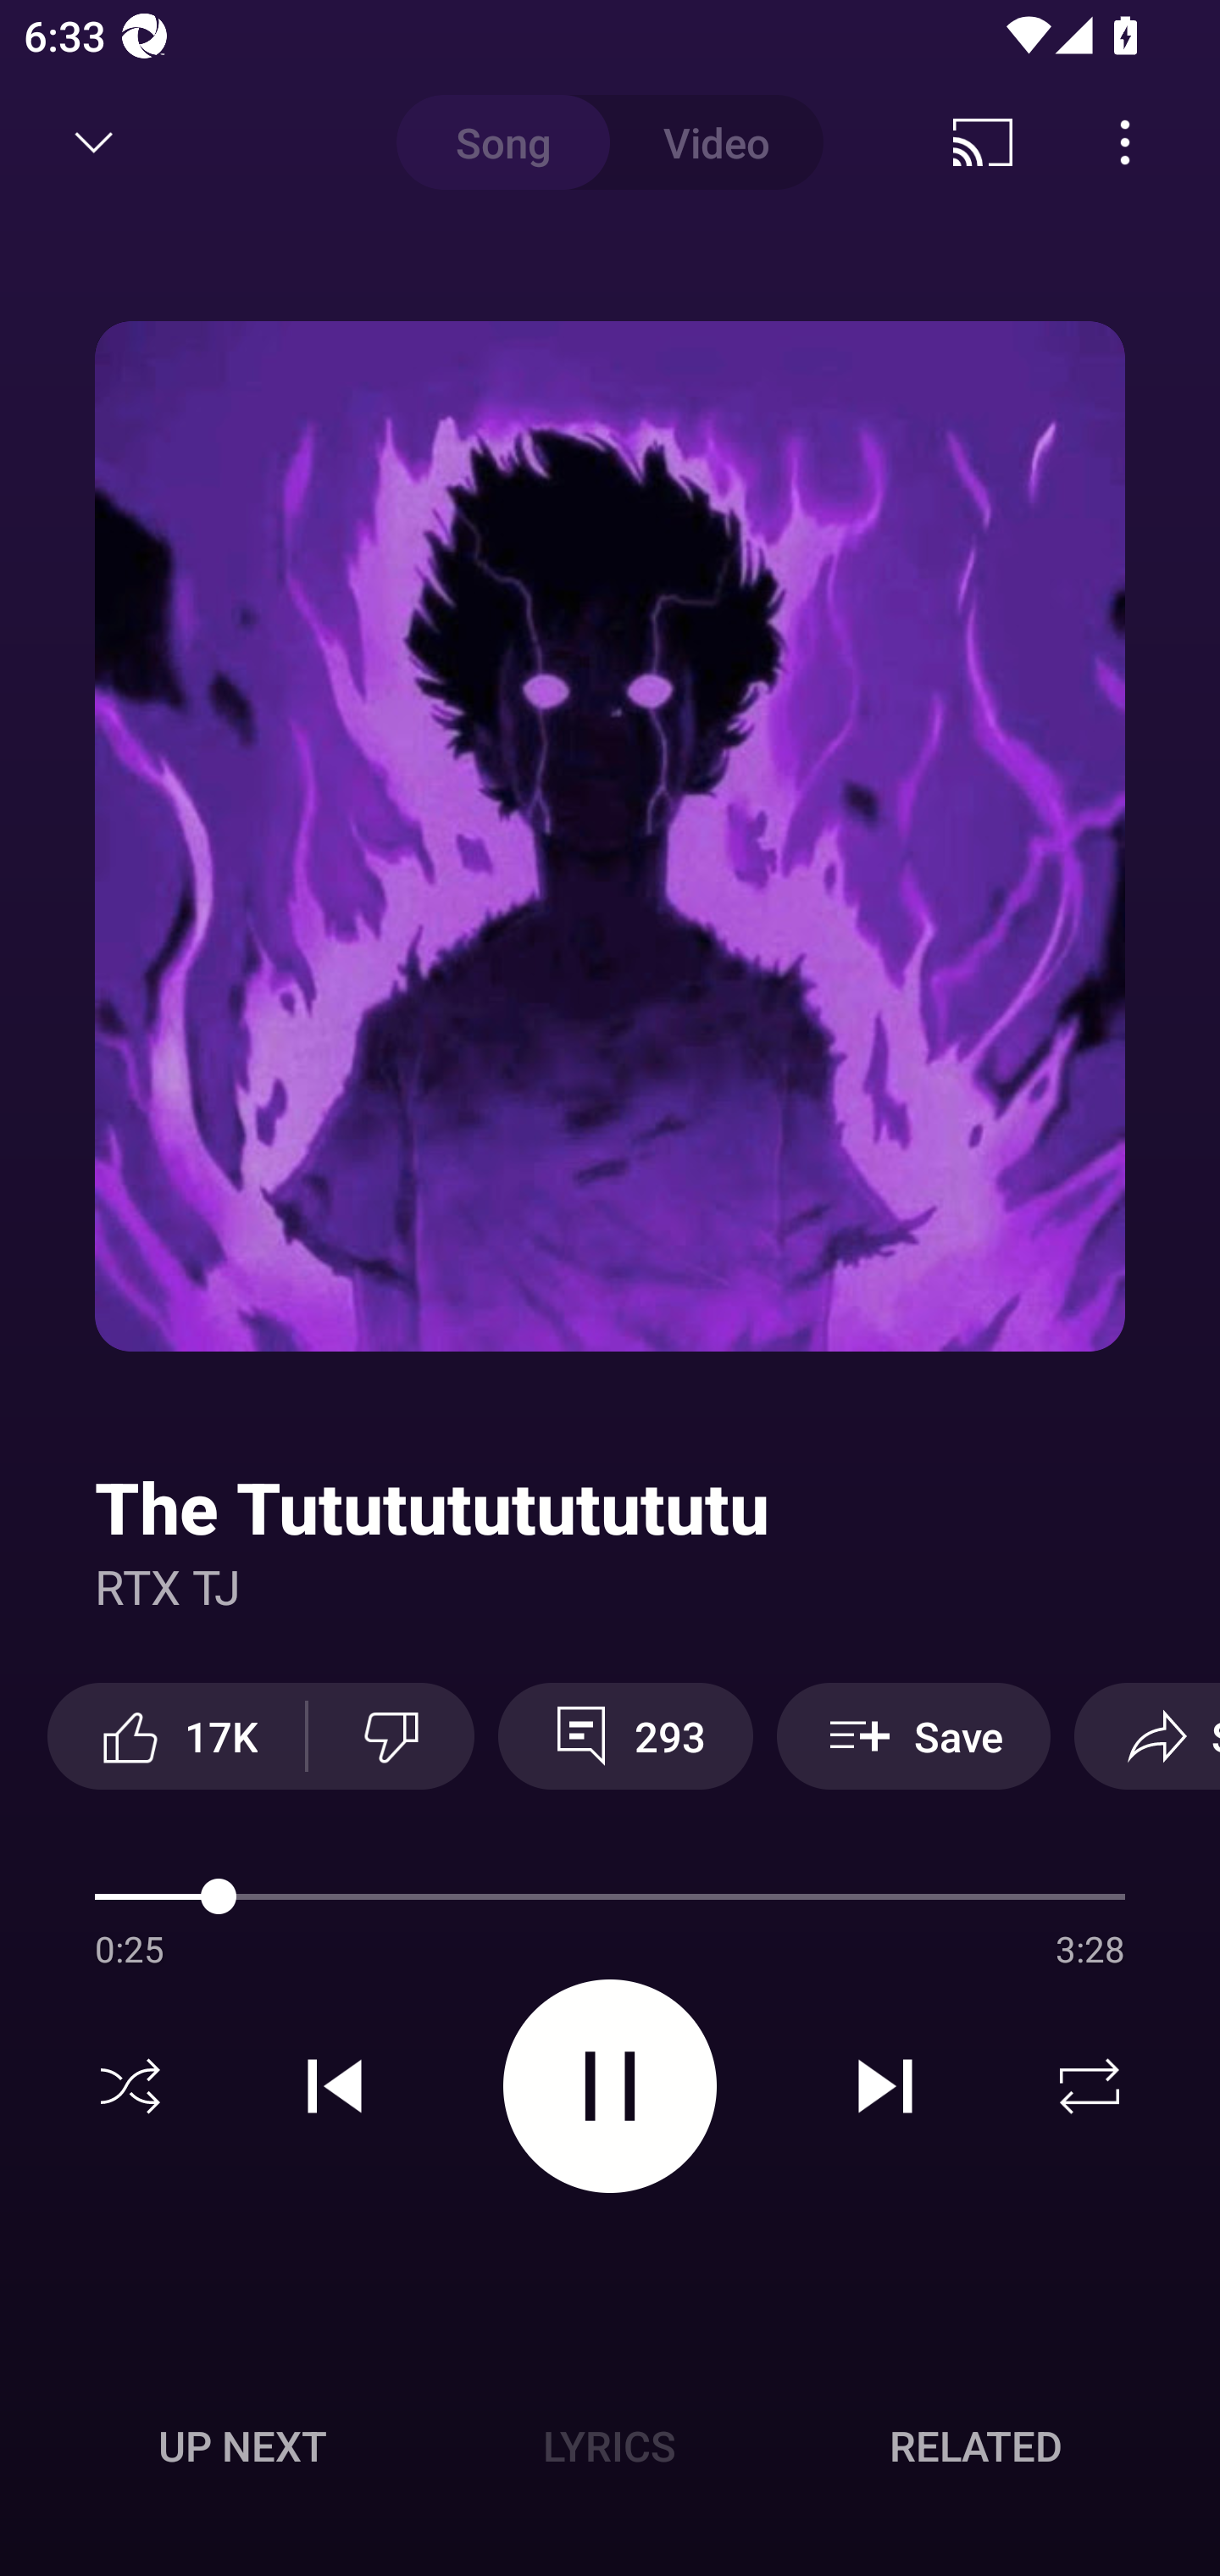 This screenshot has height=2576, width=1220. Describe the element at coordinates (1125, 142) in the screenshot. I see `Menu` at that location.